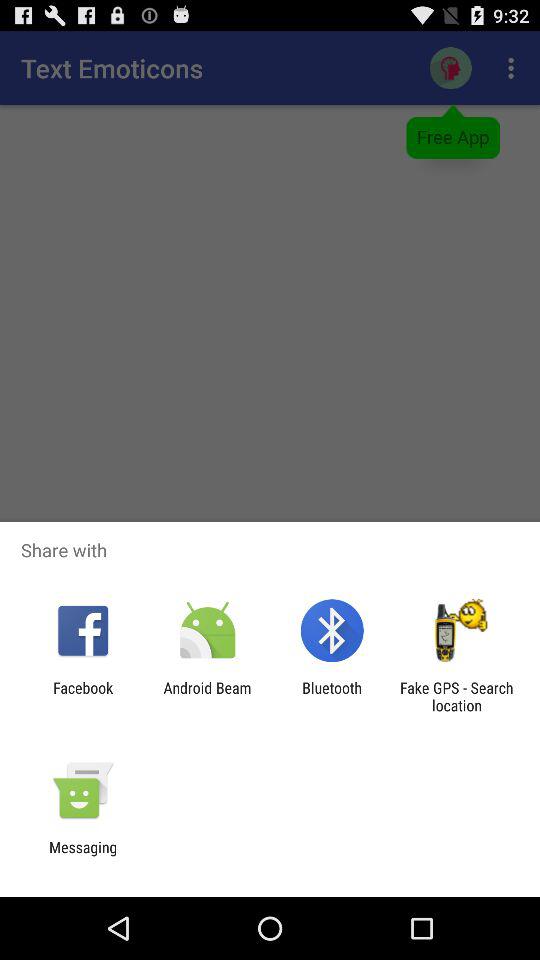 This screenshot has width=540, height=960. I want to click on tap icon next to bluetooth icon, so click(207, 696).